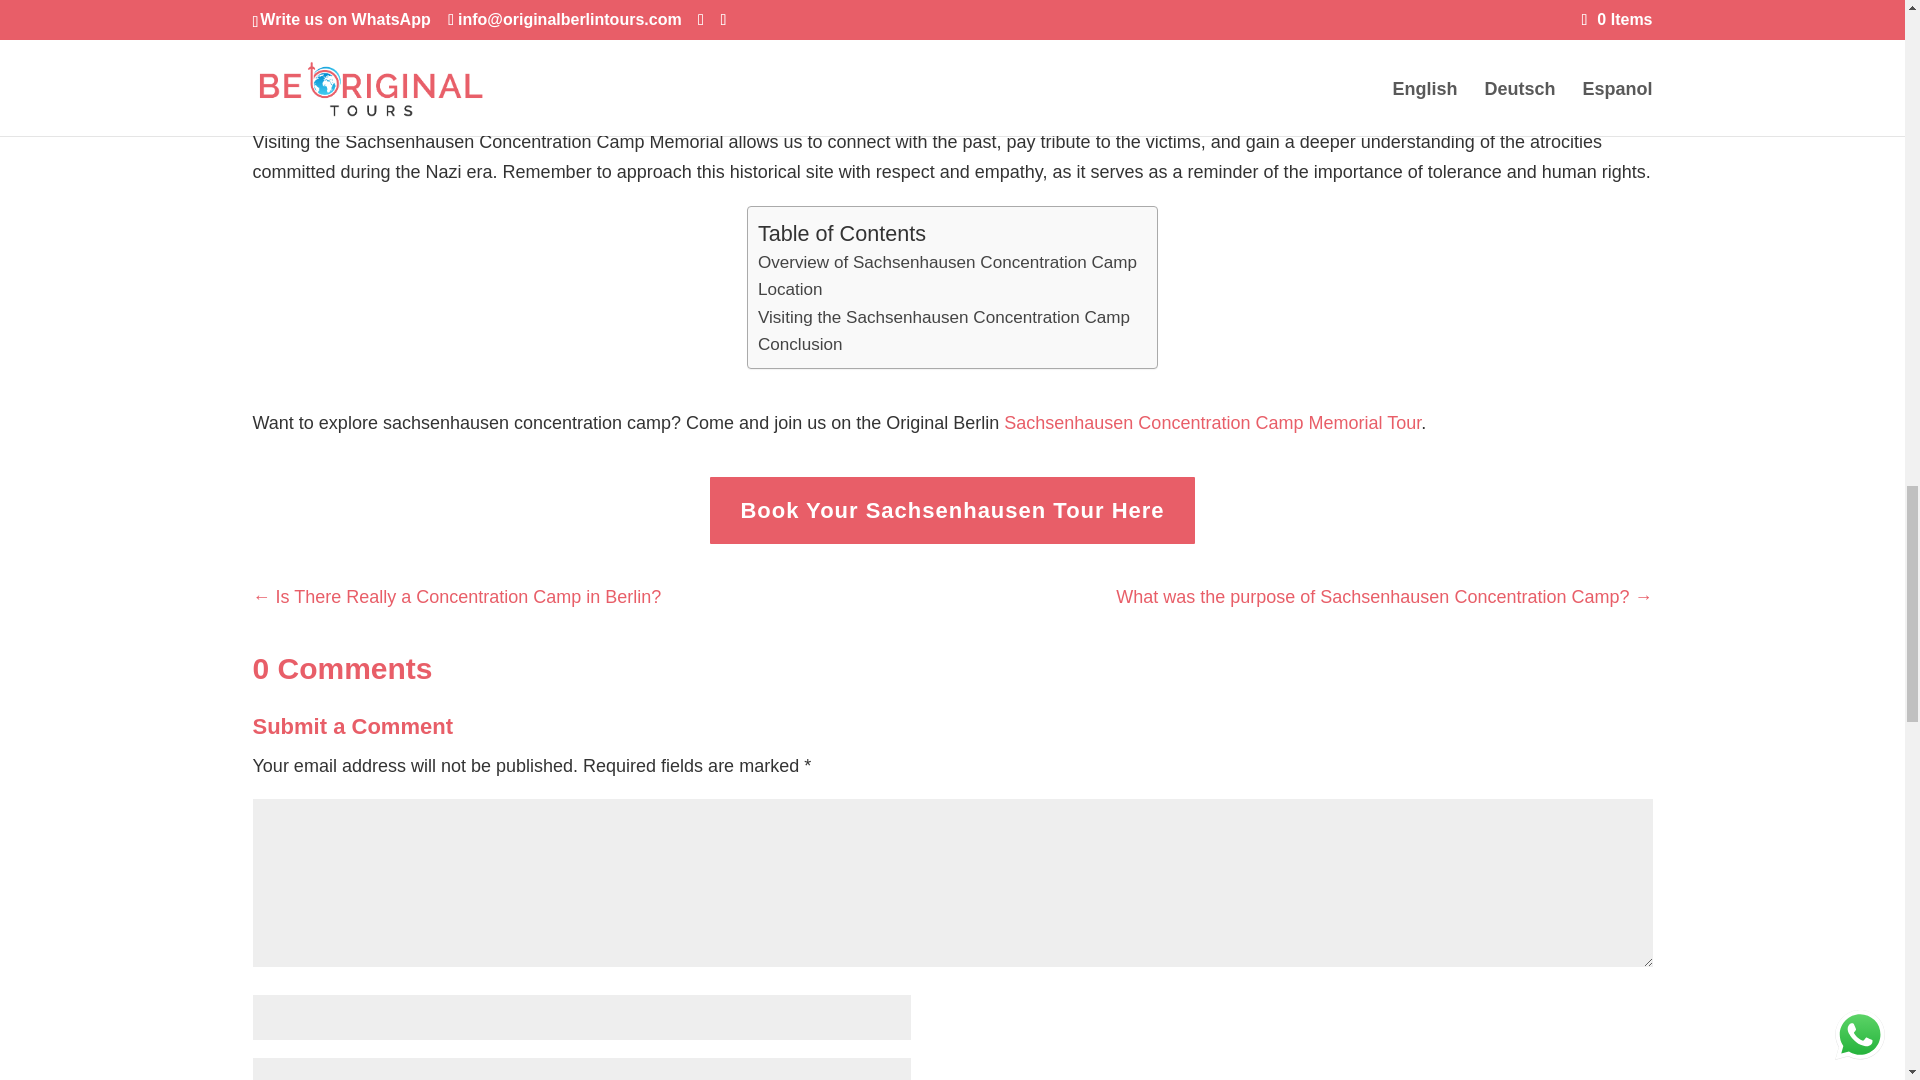 The height and width of the screenshot is (1080, 1920). What do you see at coordinates (790, 290) in the screenshot?
I see `Location` at bounding box center [790, 290].